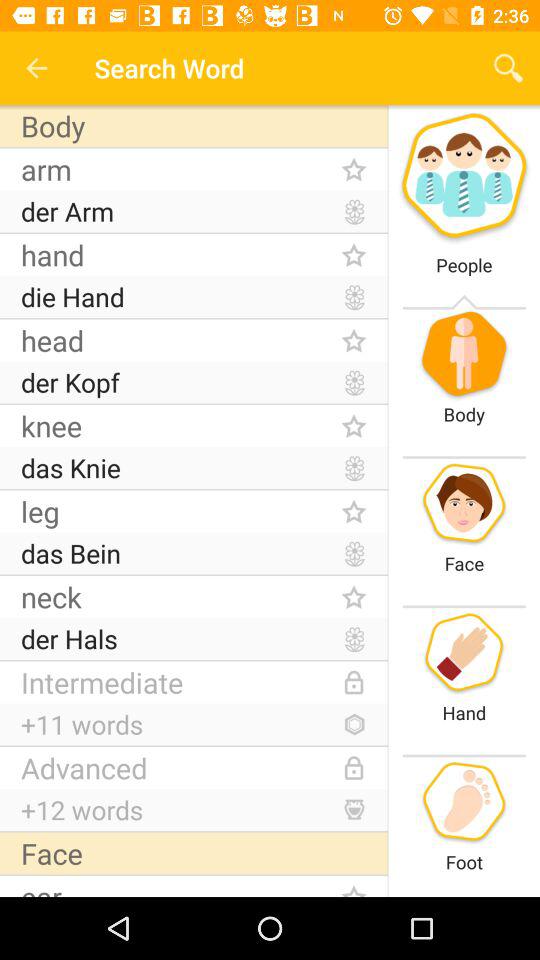  What do you see at coordinates (36, 68) in the screenshot?
I see `tap the icon next to the search word` at bounding box center [36, 68].